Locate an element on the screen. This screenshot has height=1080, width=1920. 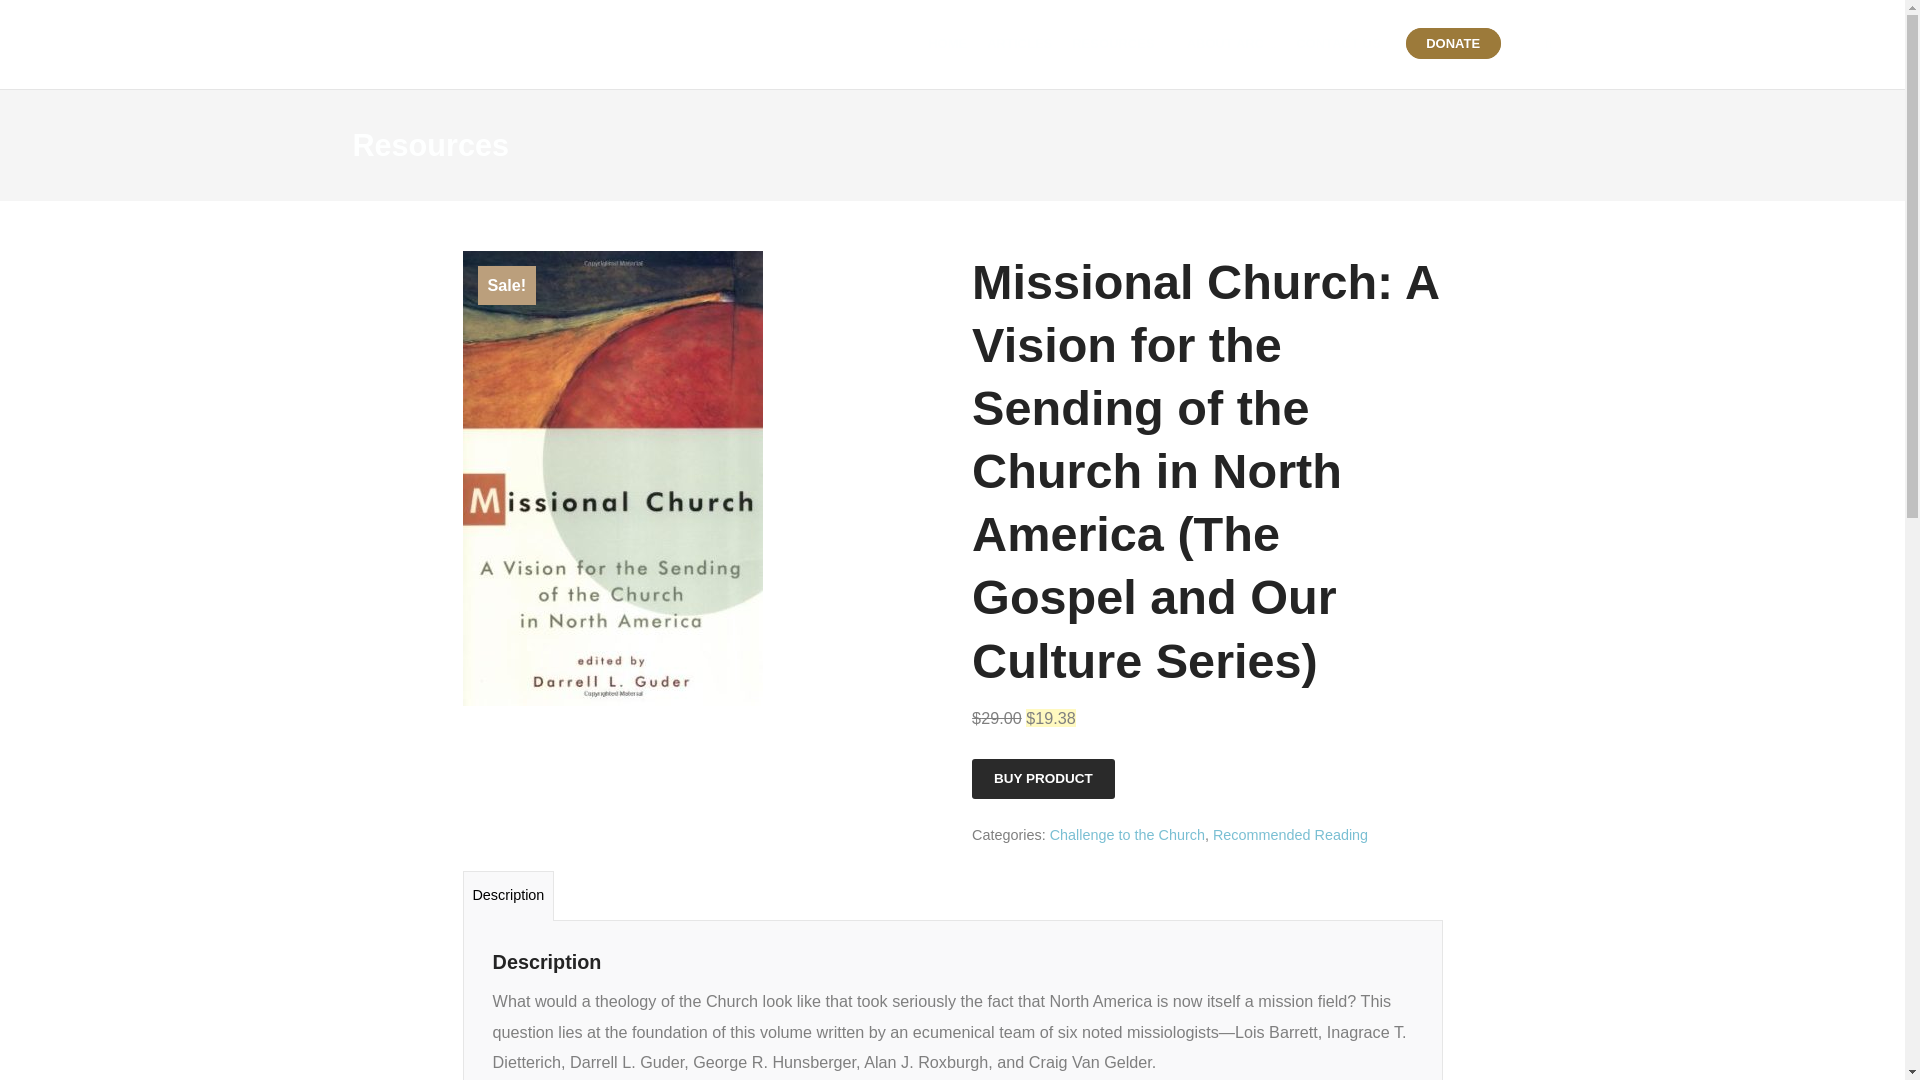
Description is located at coordinates (508, 895).